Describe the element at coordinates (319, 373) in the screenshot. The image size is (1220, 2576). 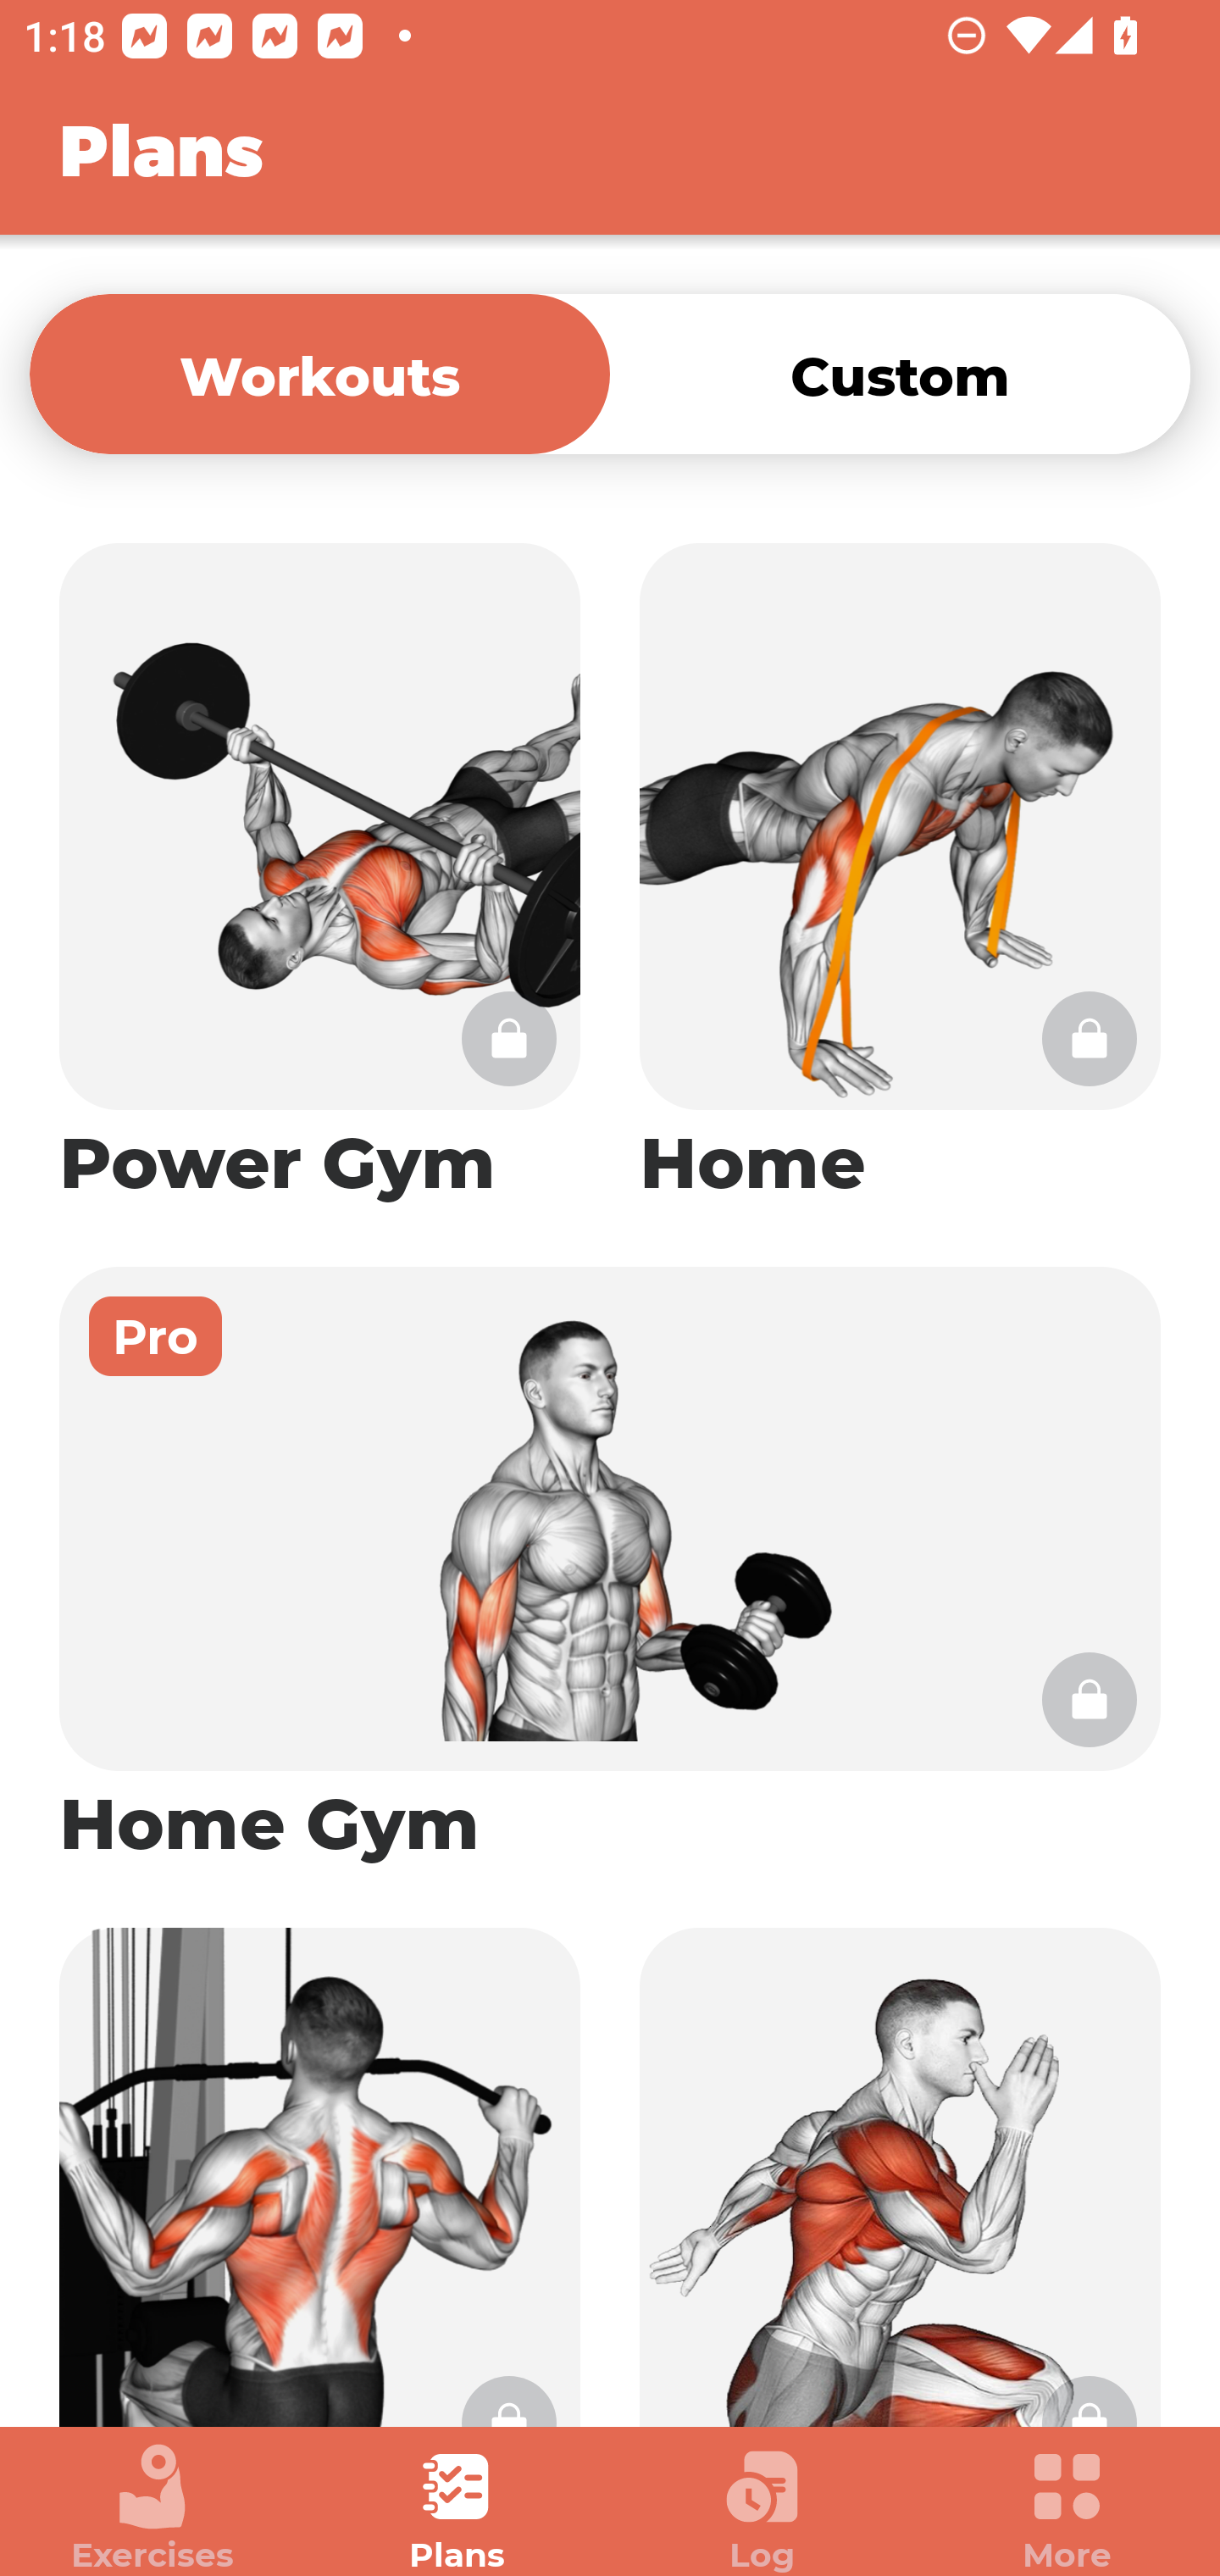
I see `Workouts` at that location.